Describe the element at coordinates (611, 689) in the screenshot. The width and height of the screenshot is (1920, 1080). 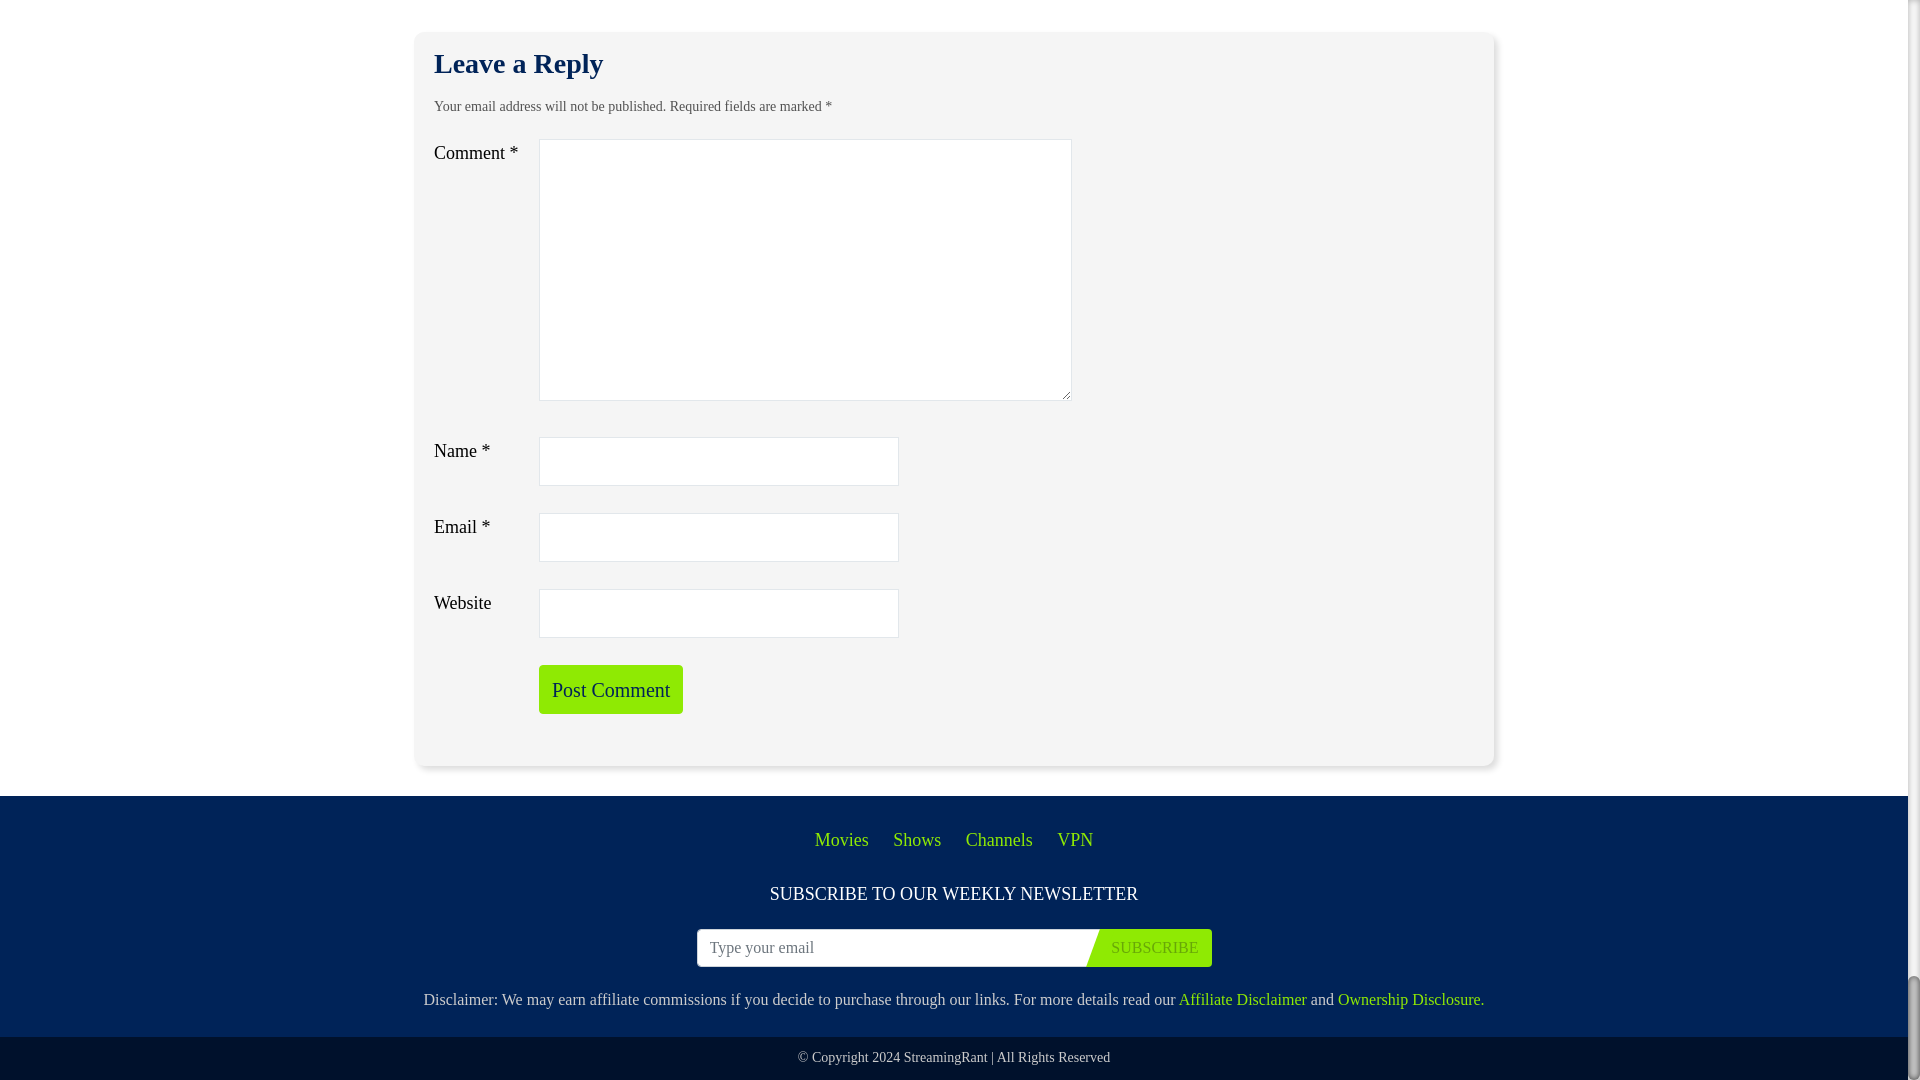
I see `Post Comment` at that location.